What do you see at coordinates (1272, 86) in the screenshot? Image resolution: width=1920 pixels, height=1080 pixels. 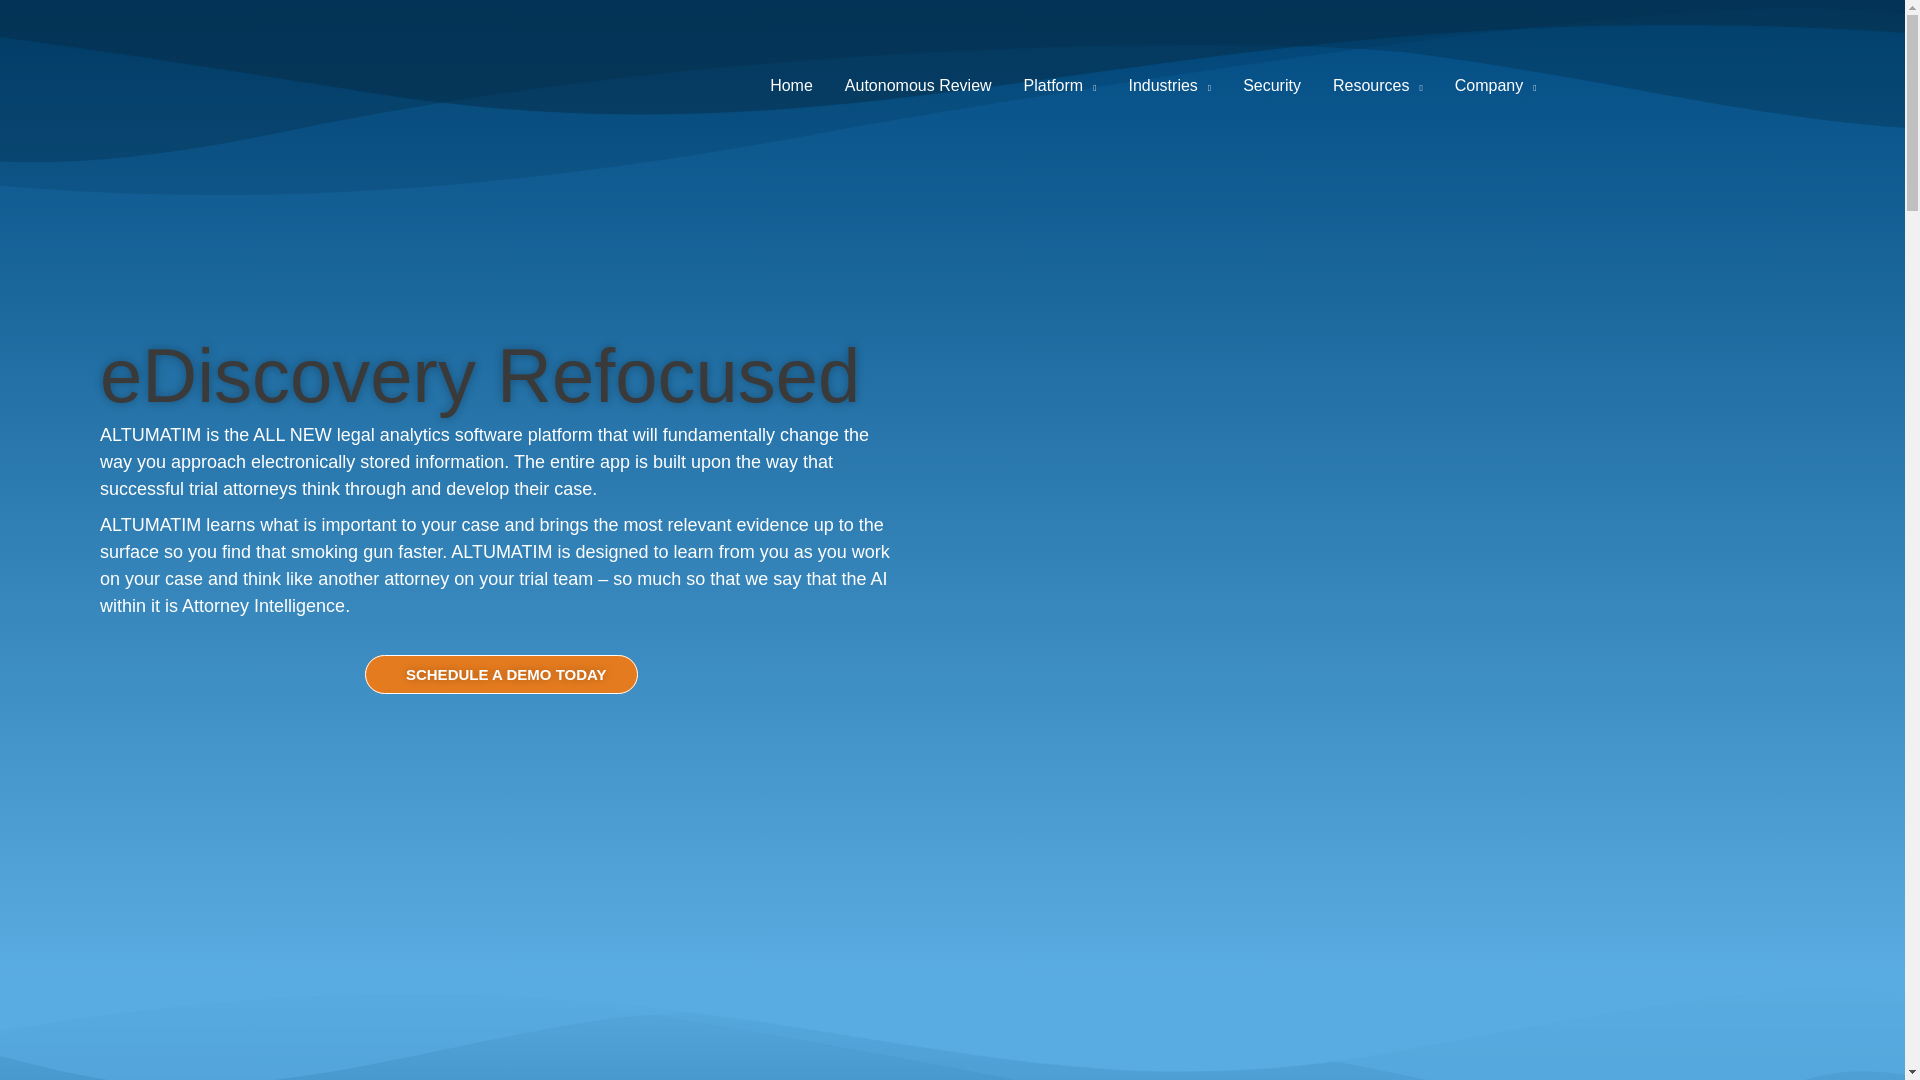 I see `Security` at bounding box center [1272, 86].